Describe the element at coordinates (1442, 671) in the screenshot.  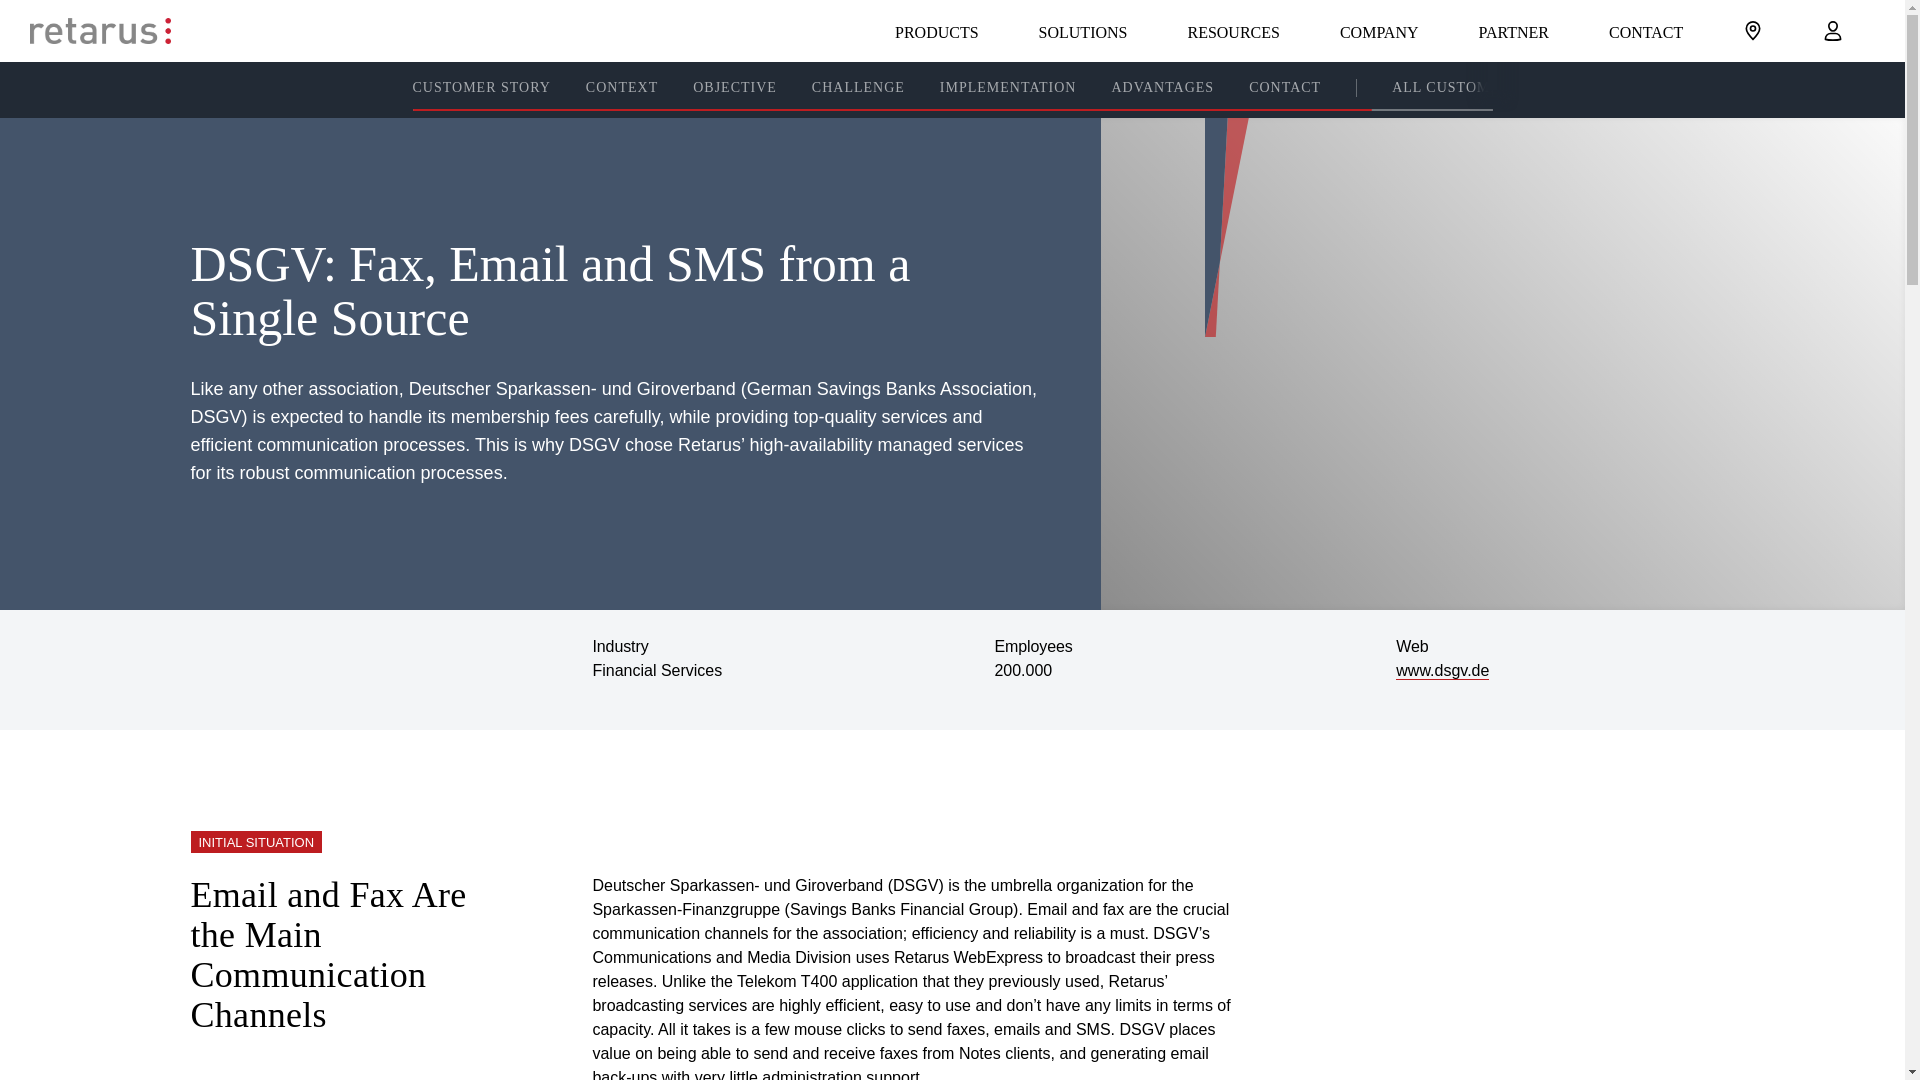
I see `DSGV` at that location.